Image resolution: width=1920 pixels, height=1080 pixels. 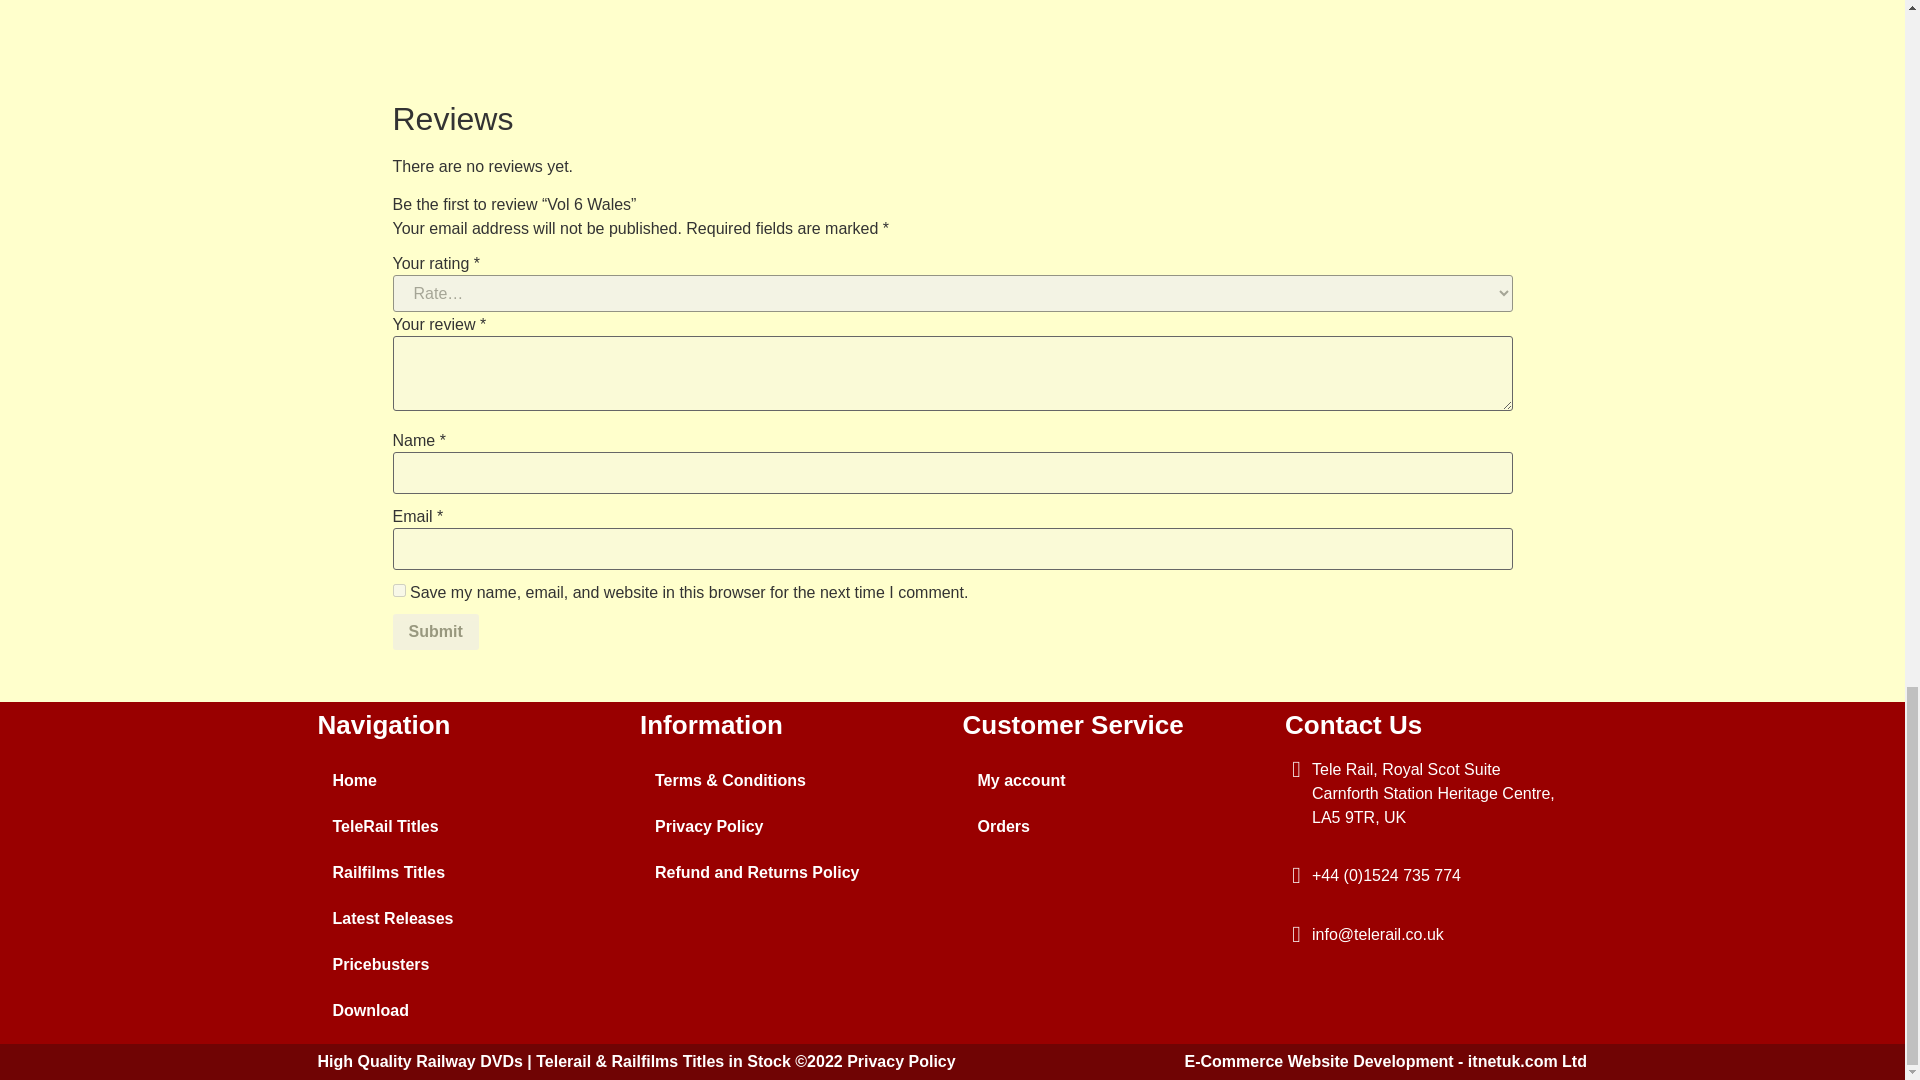 What do you see at coordinates (1113, 780) in the screenshot?
I see `My account` at bounding box center [1113, 780].